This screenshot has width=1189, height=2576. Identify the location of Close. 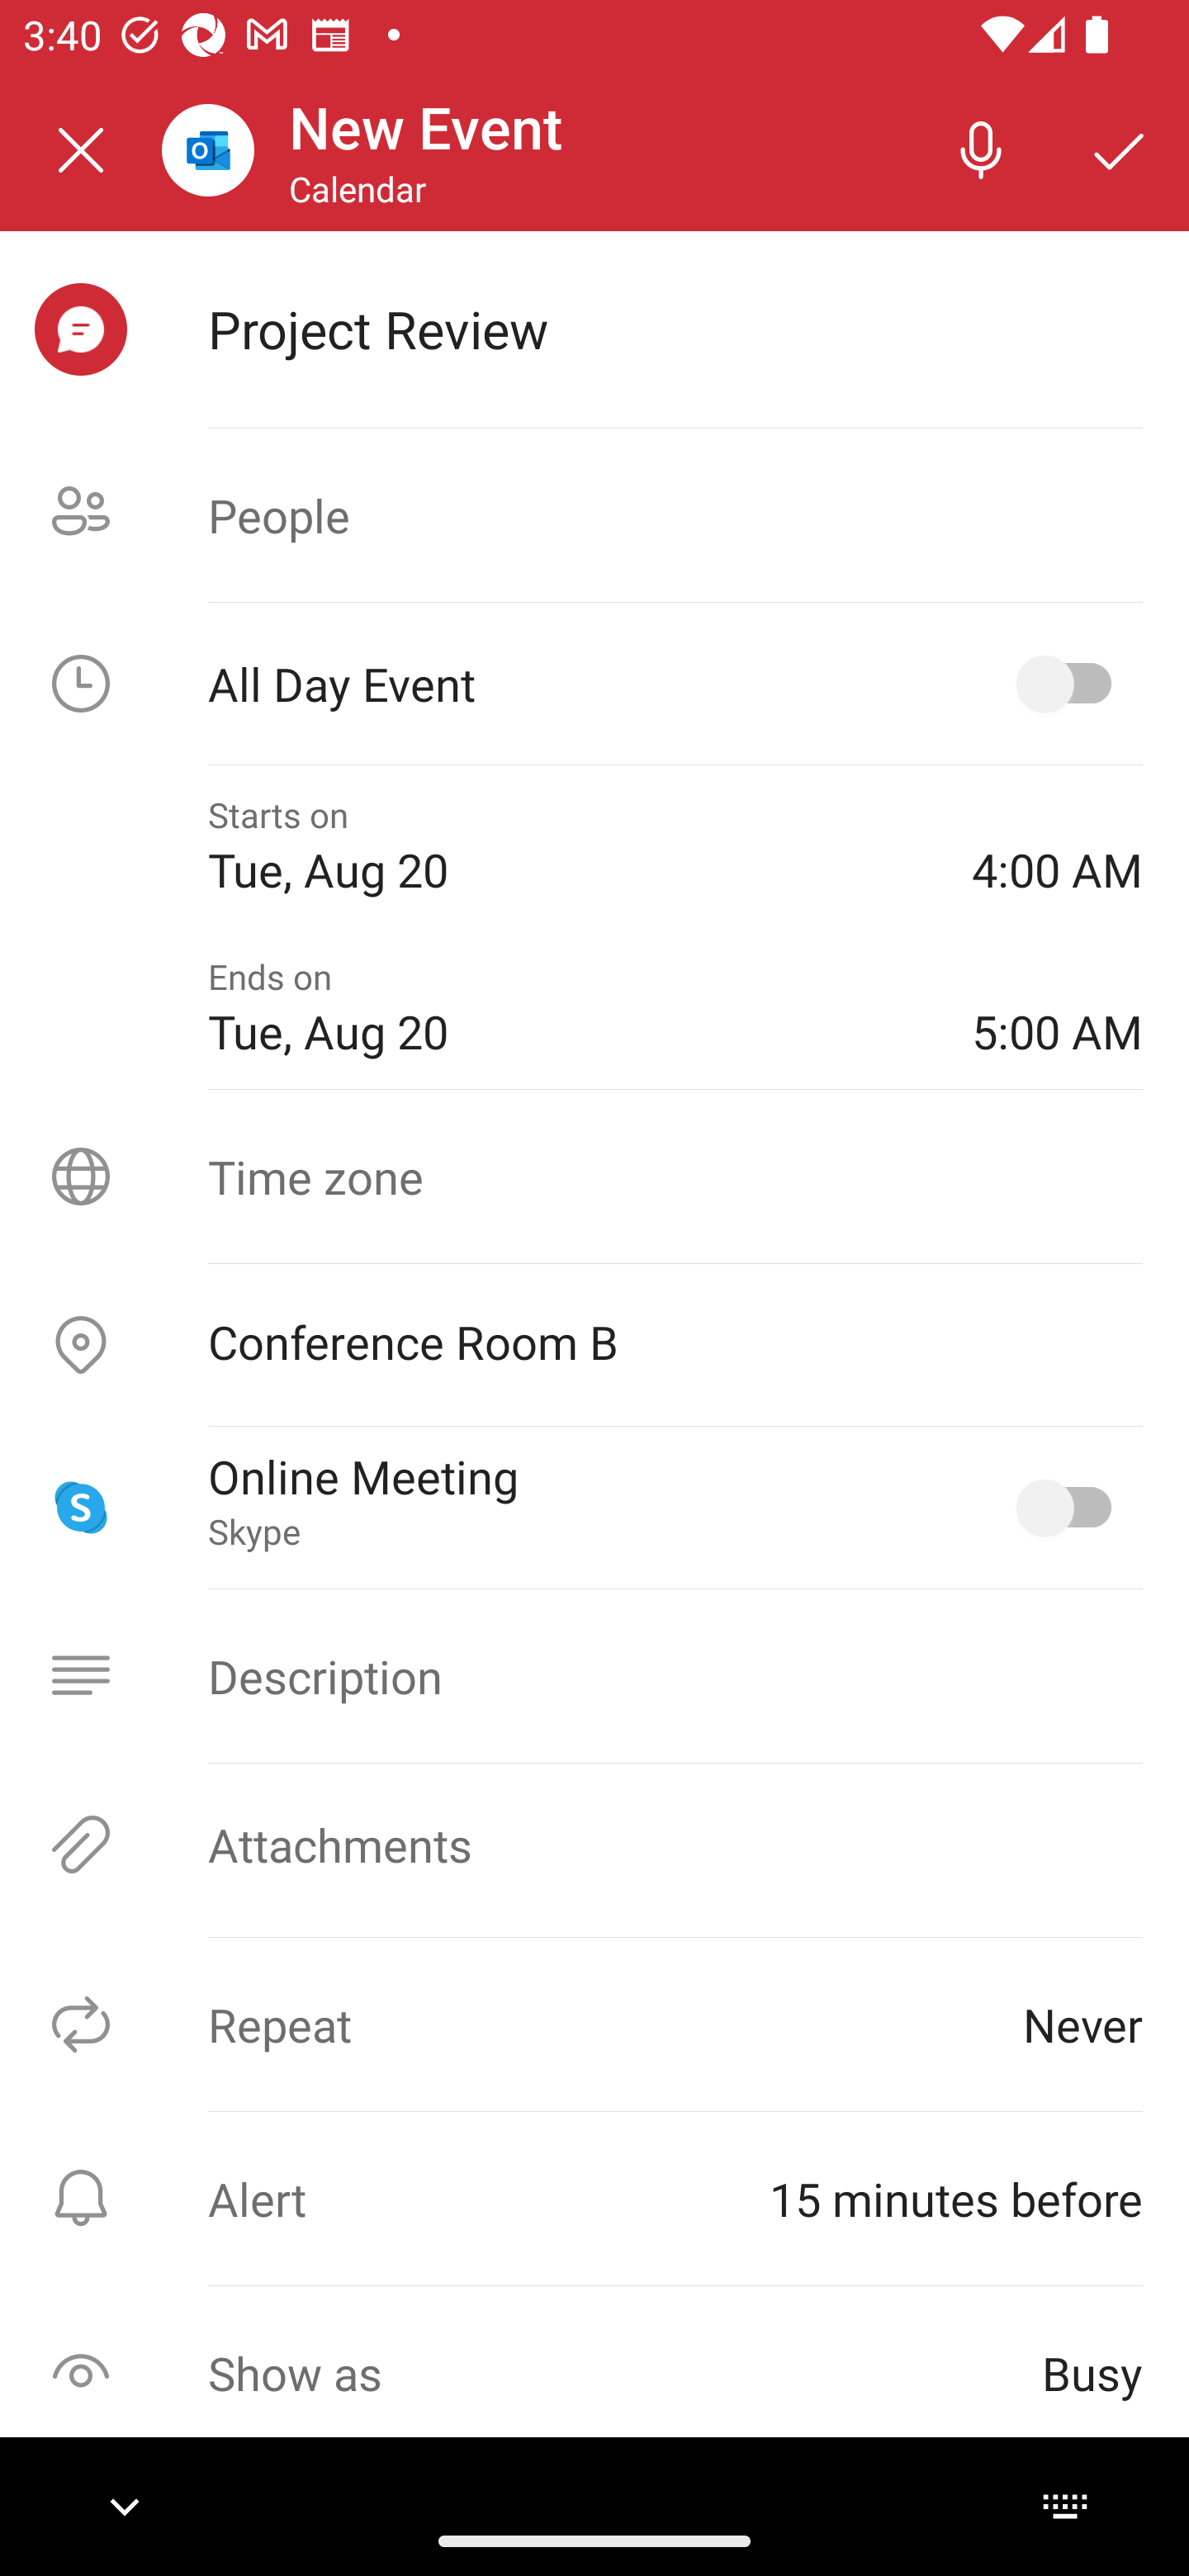
(81, 150).